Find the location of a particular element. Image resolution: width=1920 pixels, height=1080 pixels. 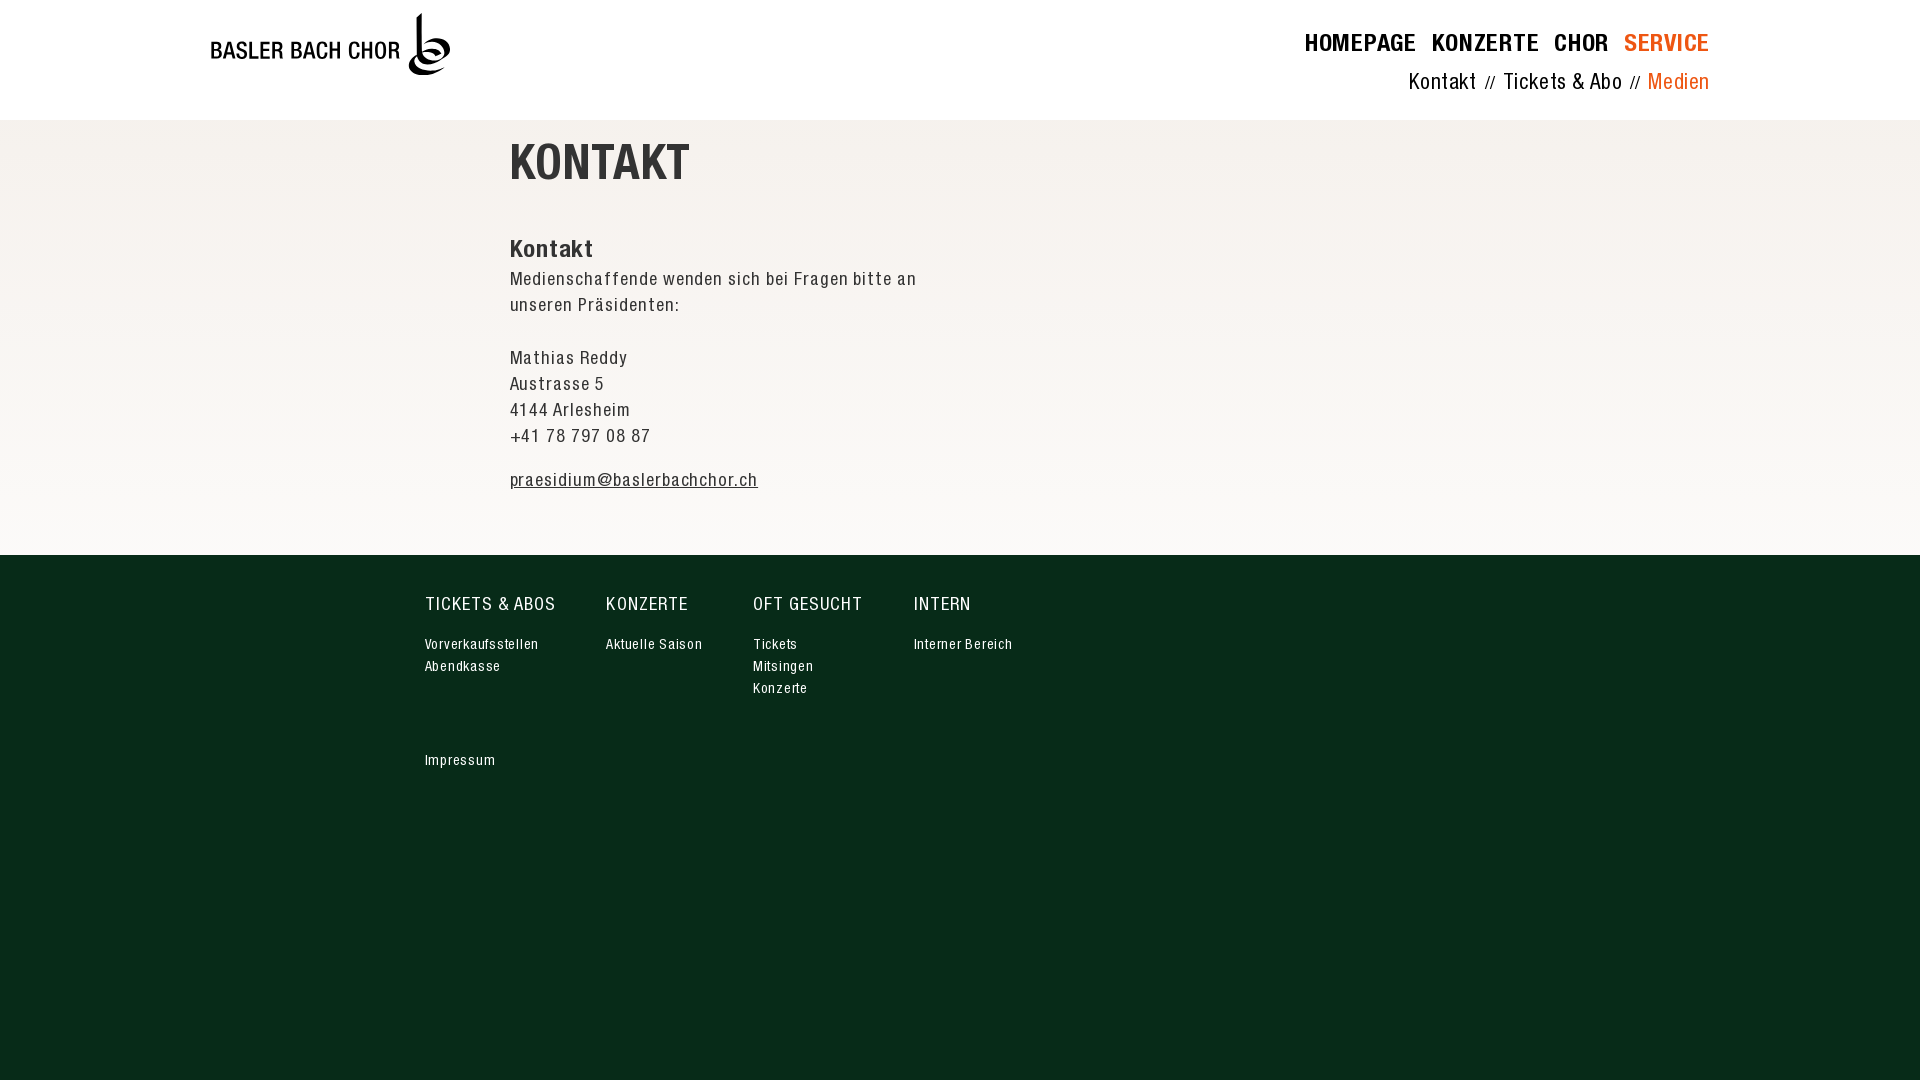

Tickets & Abo is located at coordinates (1563, 84).